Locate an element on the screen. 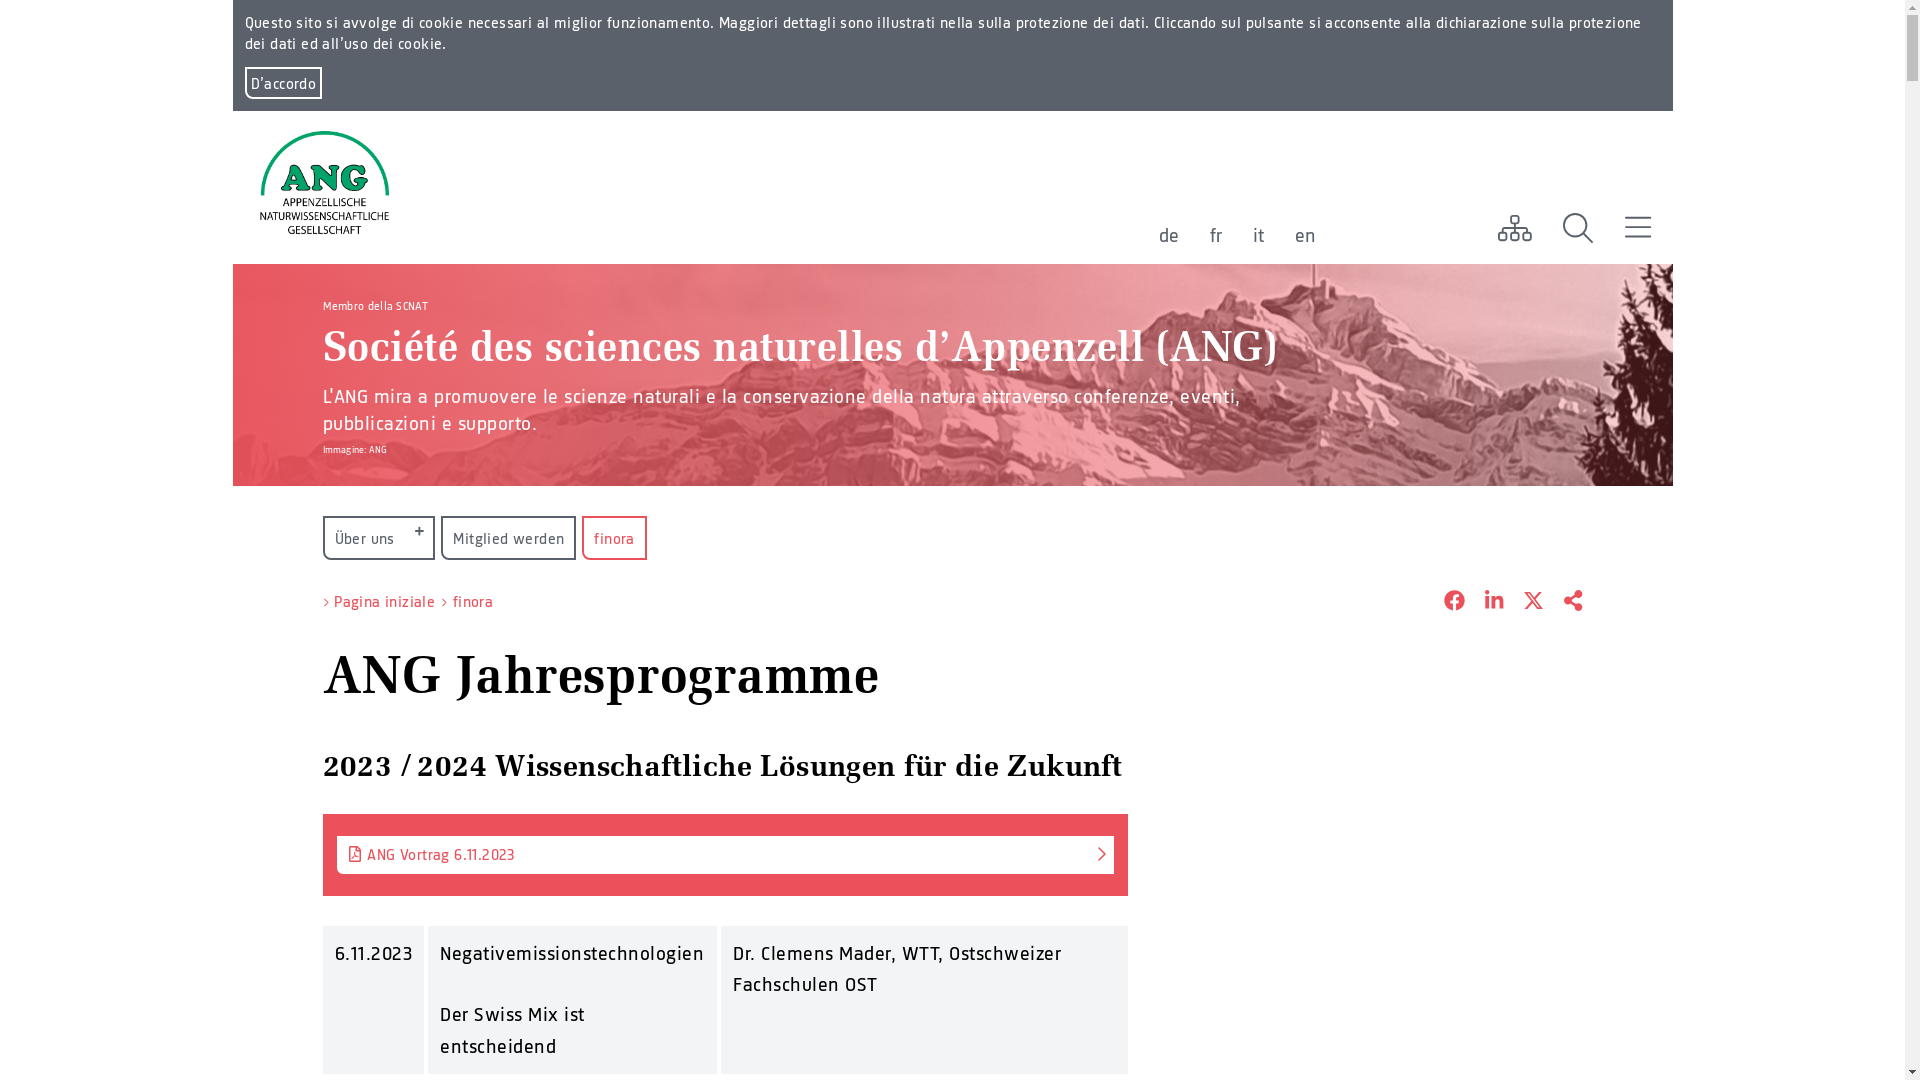 The height and width of the screenshot is (1080, 1920). Rete is located at coordinates (1514, 228).